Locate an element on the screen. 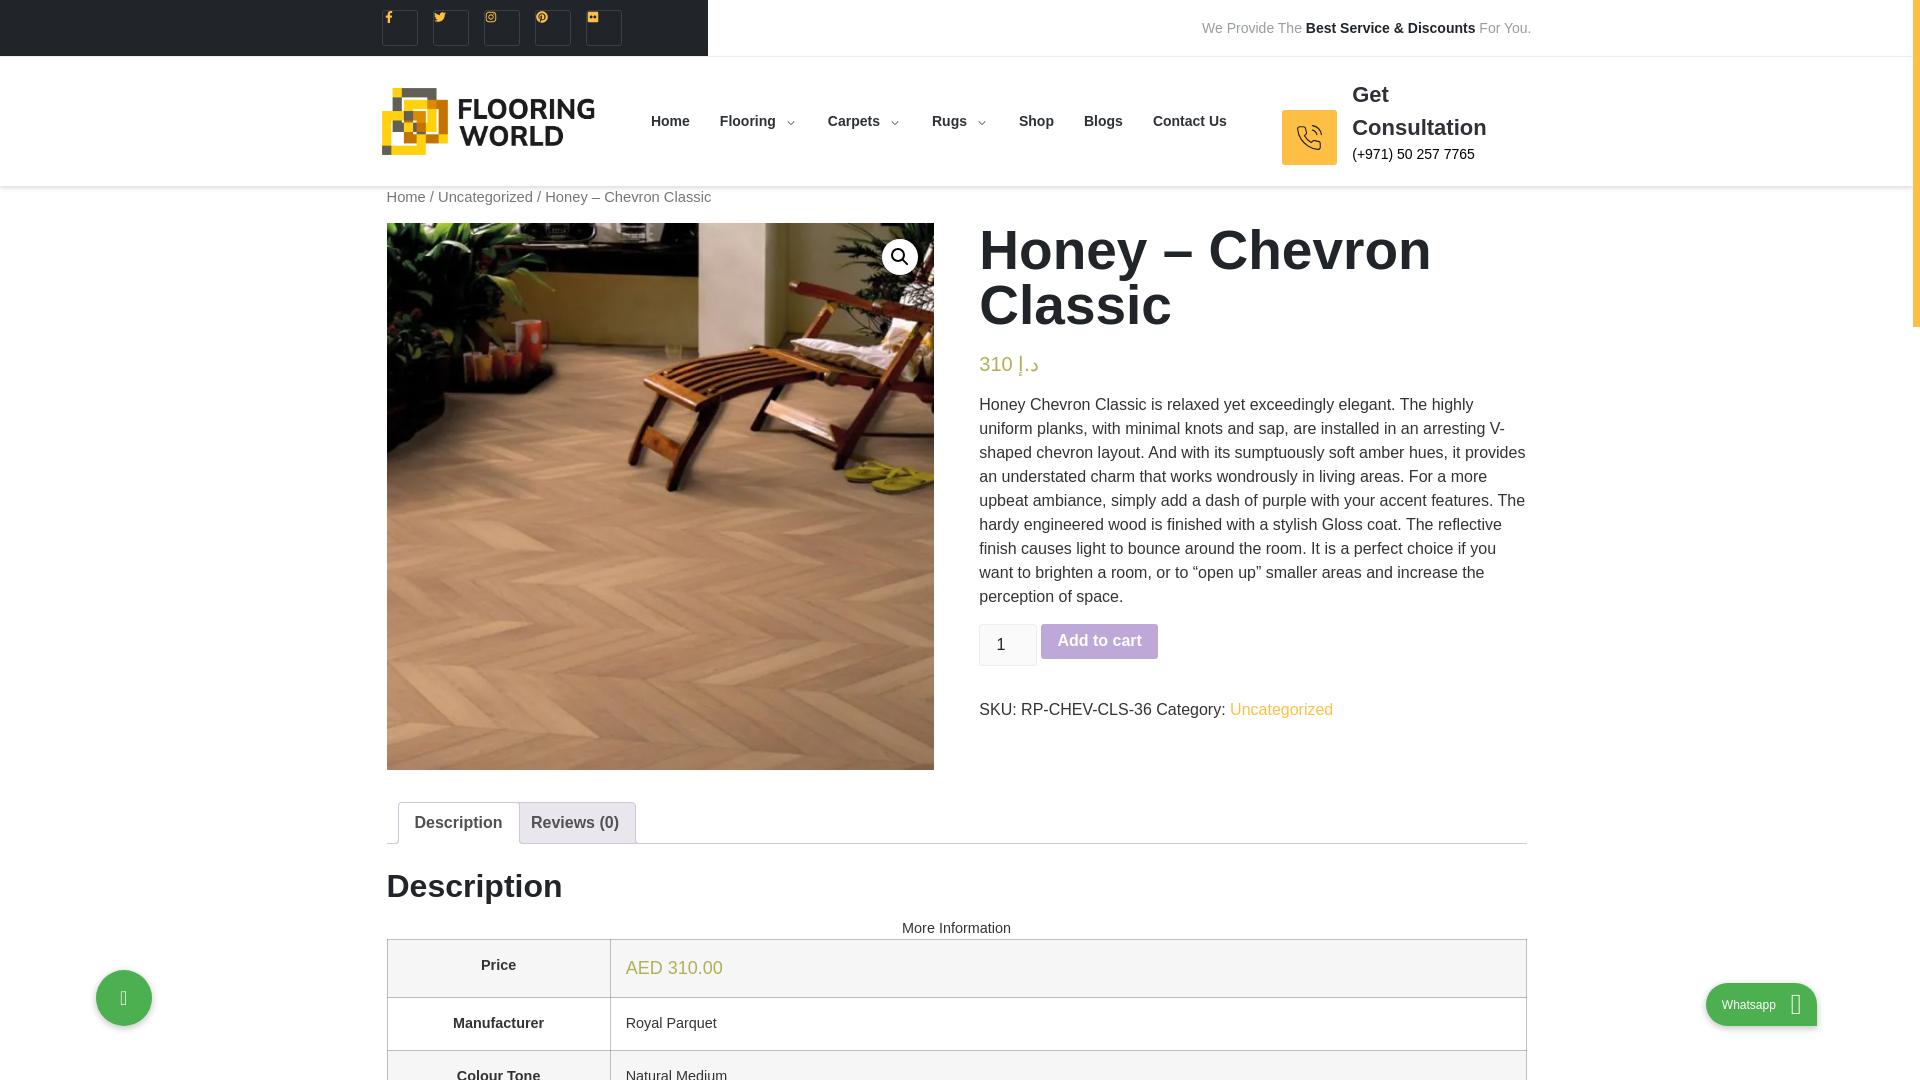 Image resolution: width=1920 pixels, height=1080 pixels. Rugs is located at coordinates (960, 120).